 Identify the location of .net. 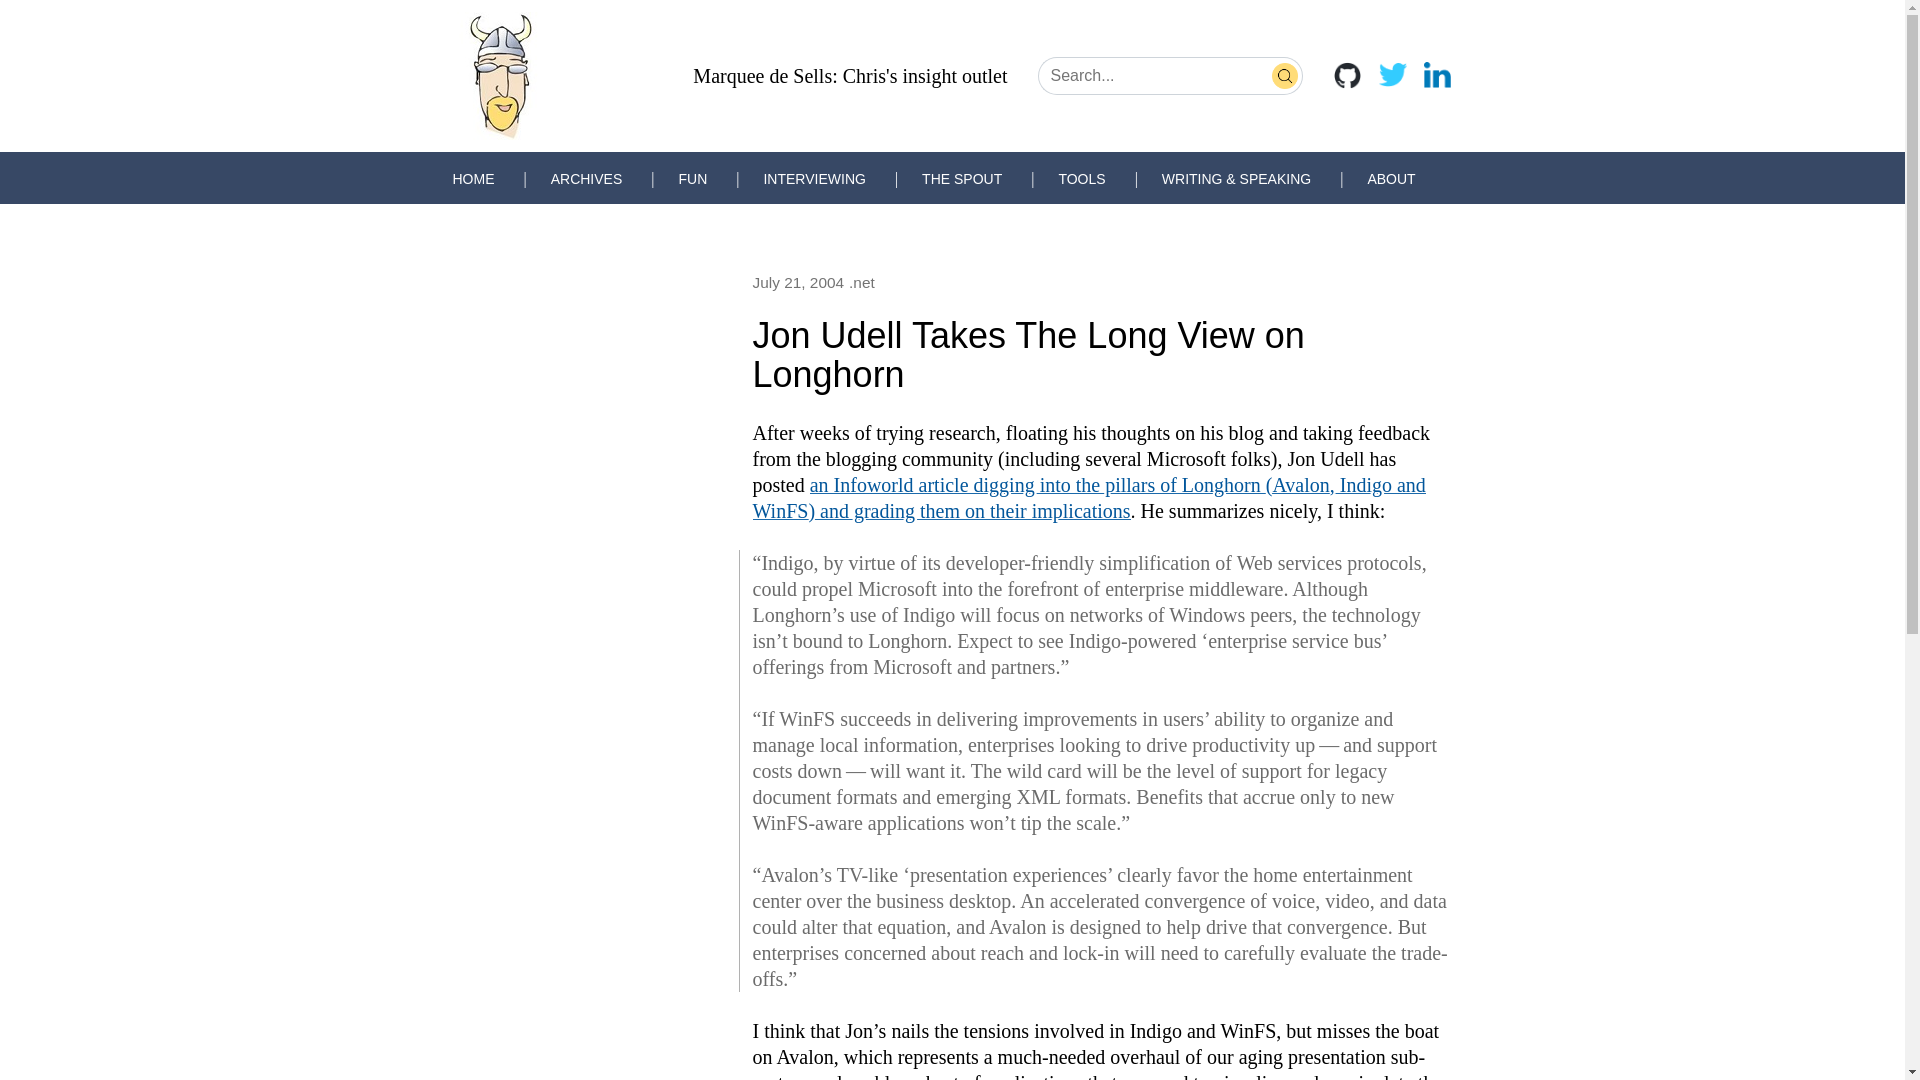
(862, 282).